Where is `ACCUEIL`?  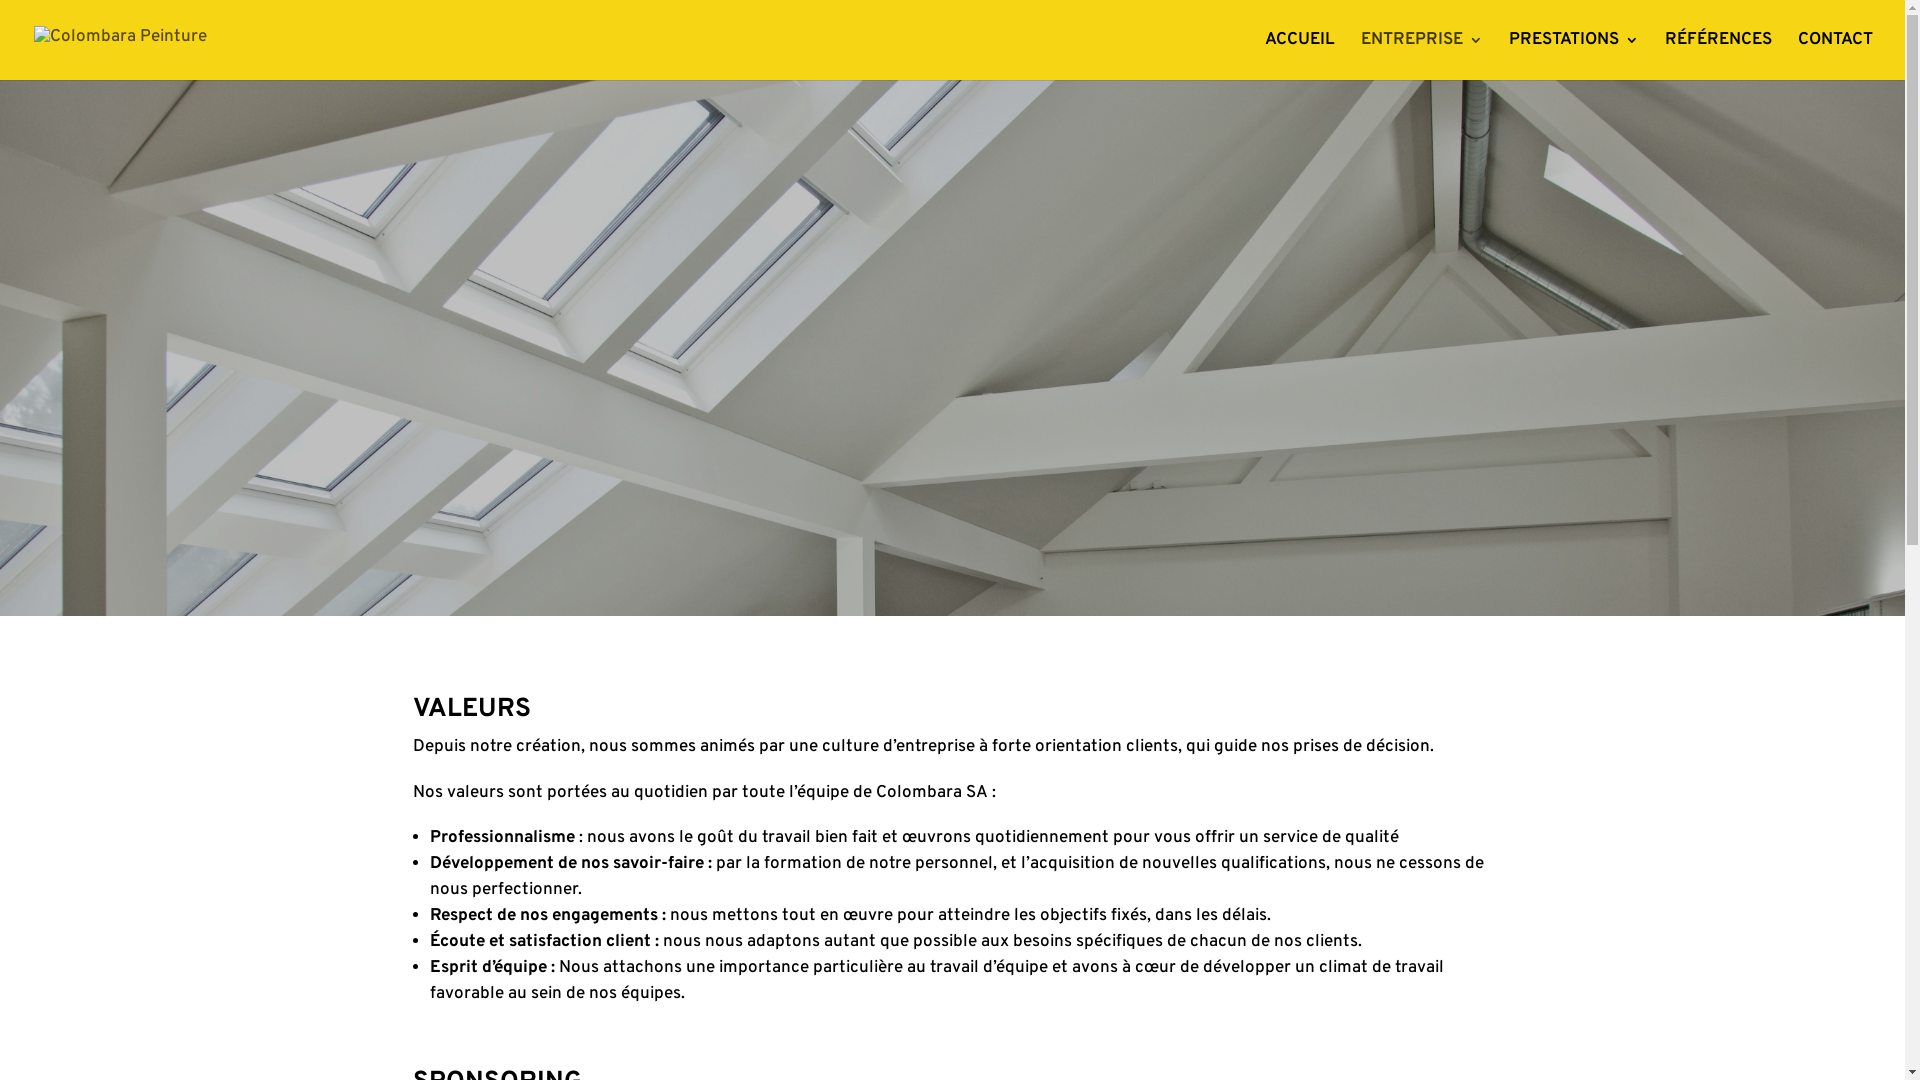 ACCUEIL is located at coordinates (1300, 56).